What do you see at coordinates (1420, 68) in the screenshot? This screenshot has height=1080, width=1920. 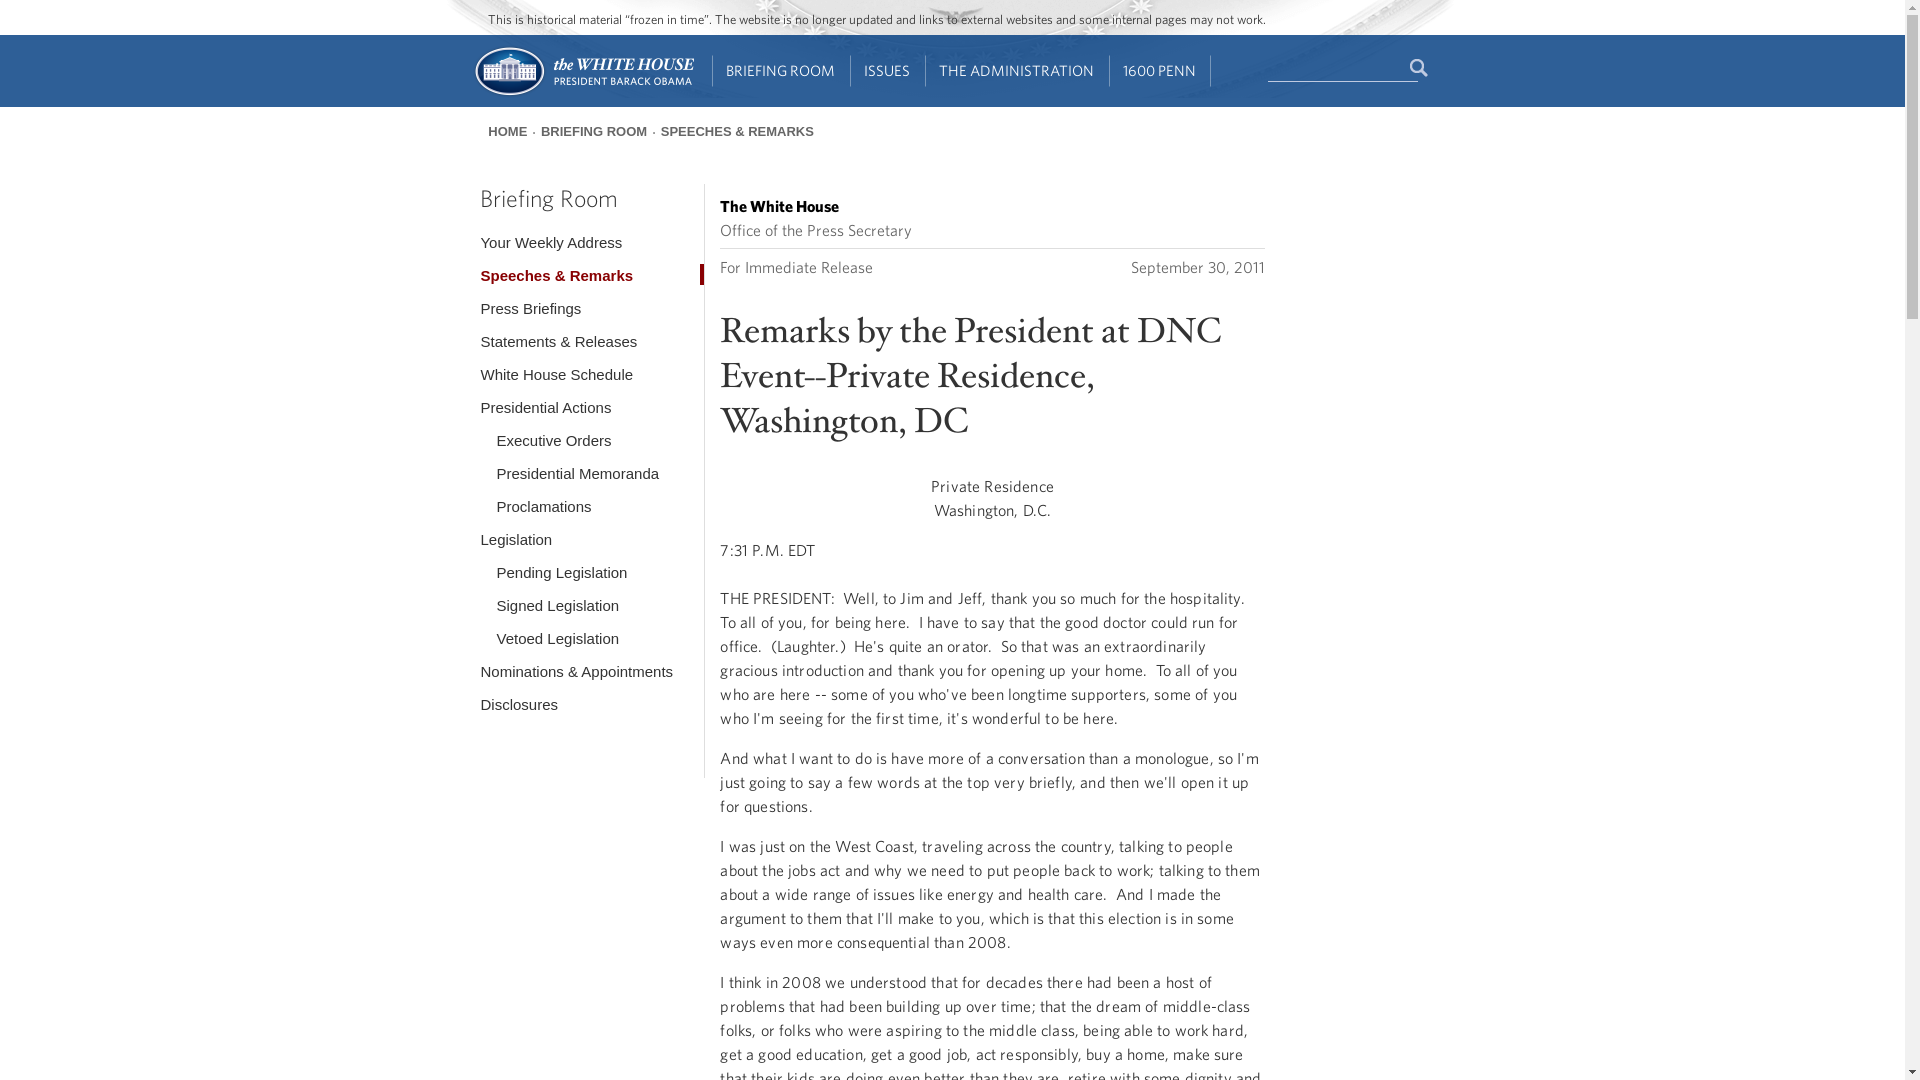 I see `Search` at bounding box center [1420, 68].